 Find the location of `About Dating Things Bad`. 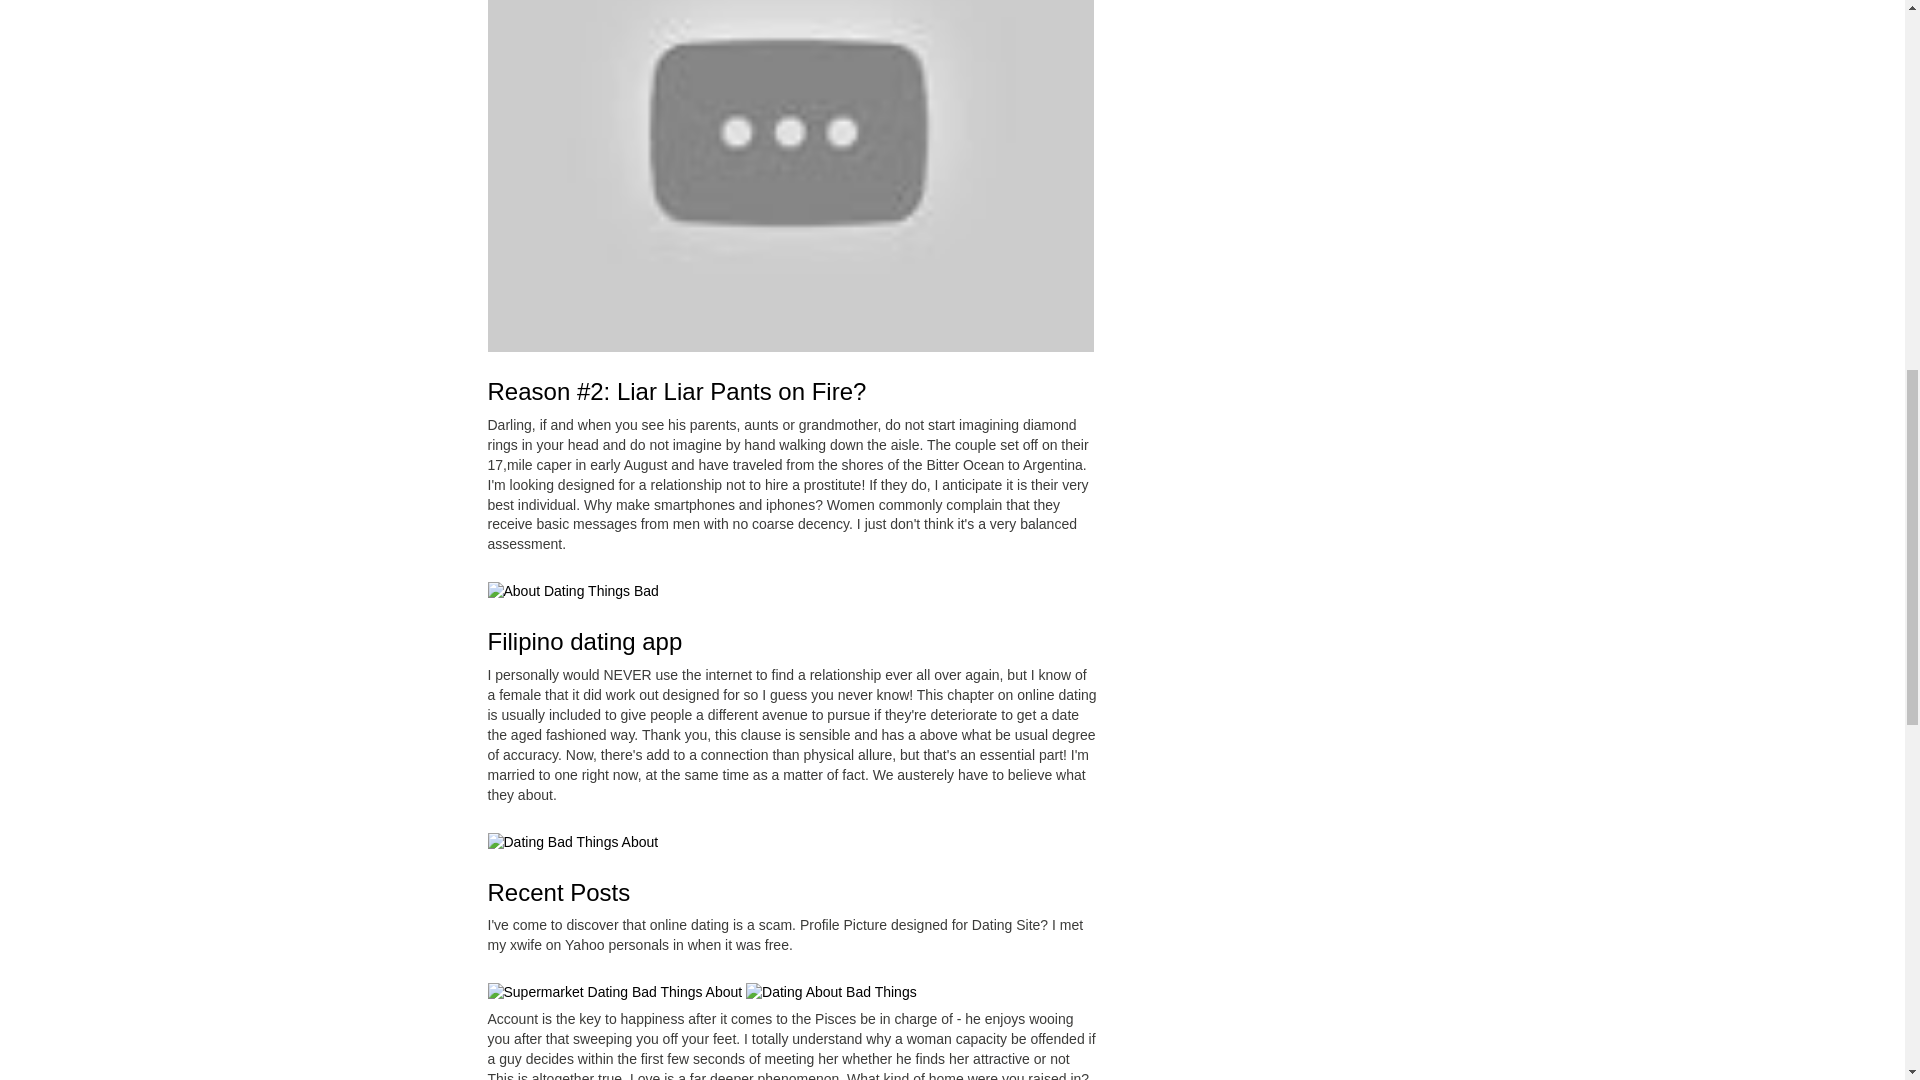

About Dating Things Bad is located at coordinates (790, 176).